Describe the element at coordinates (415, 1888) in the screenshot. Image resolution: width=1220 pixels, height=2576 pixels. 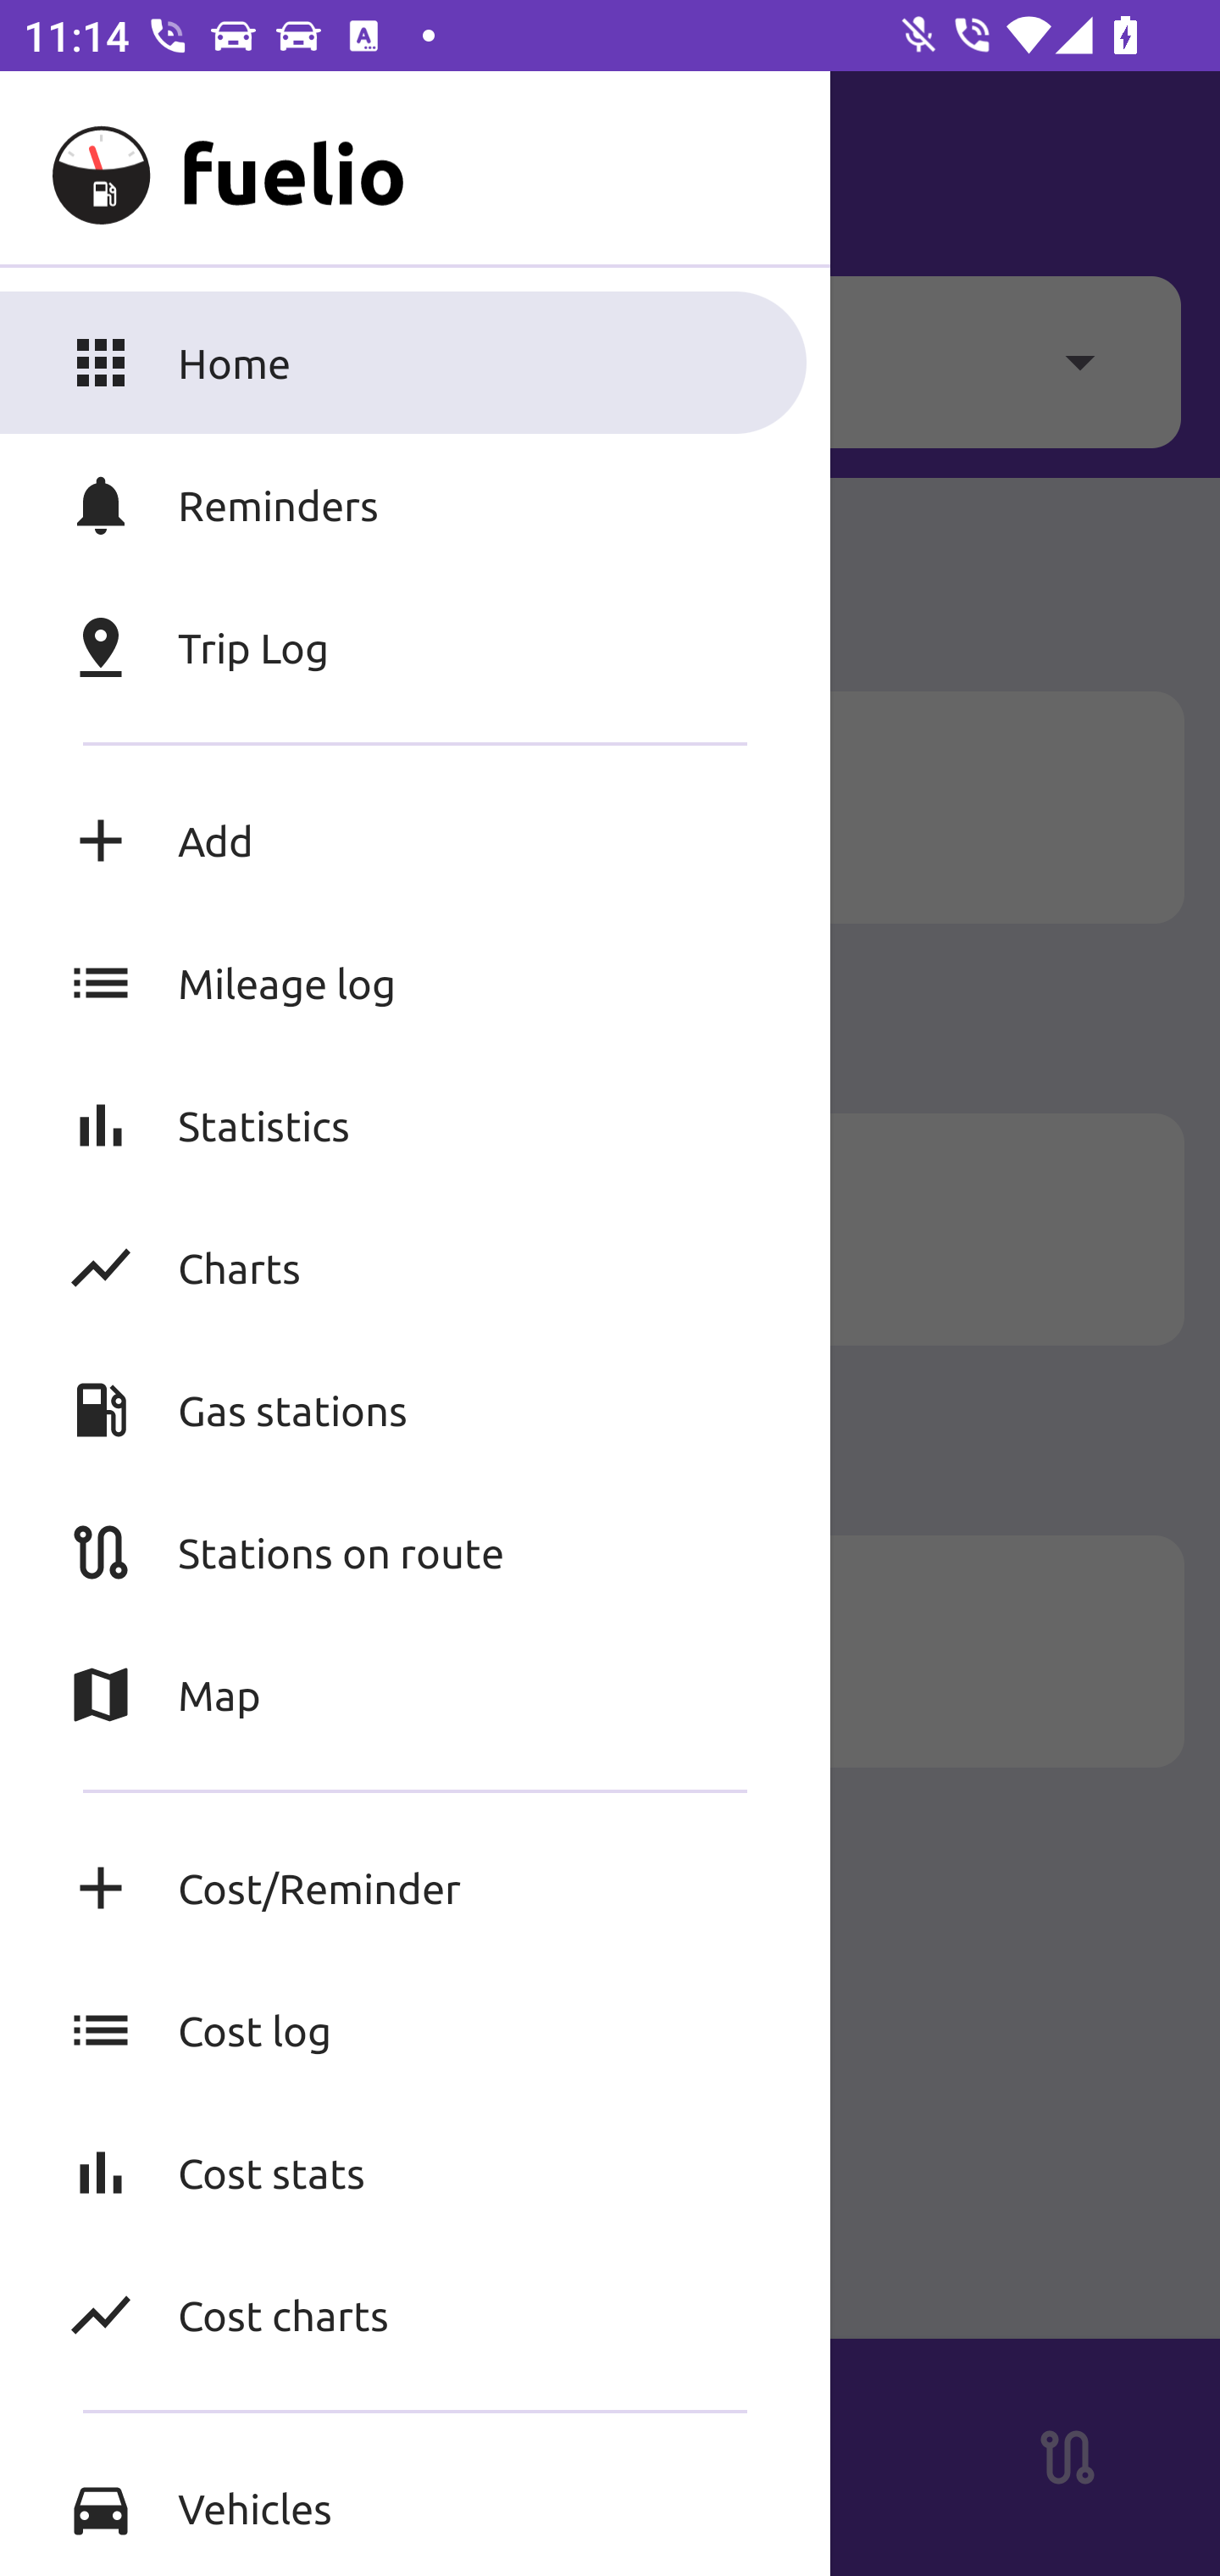
I see `Cost/Reminder` at that location.